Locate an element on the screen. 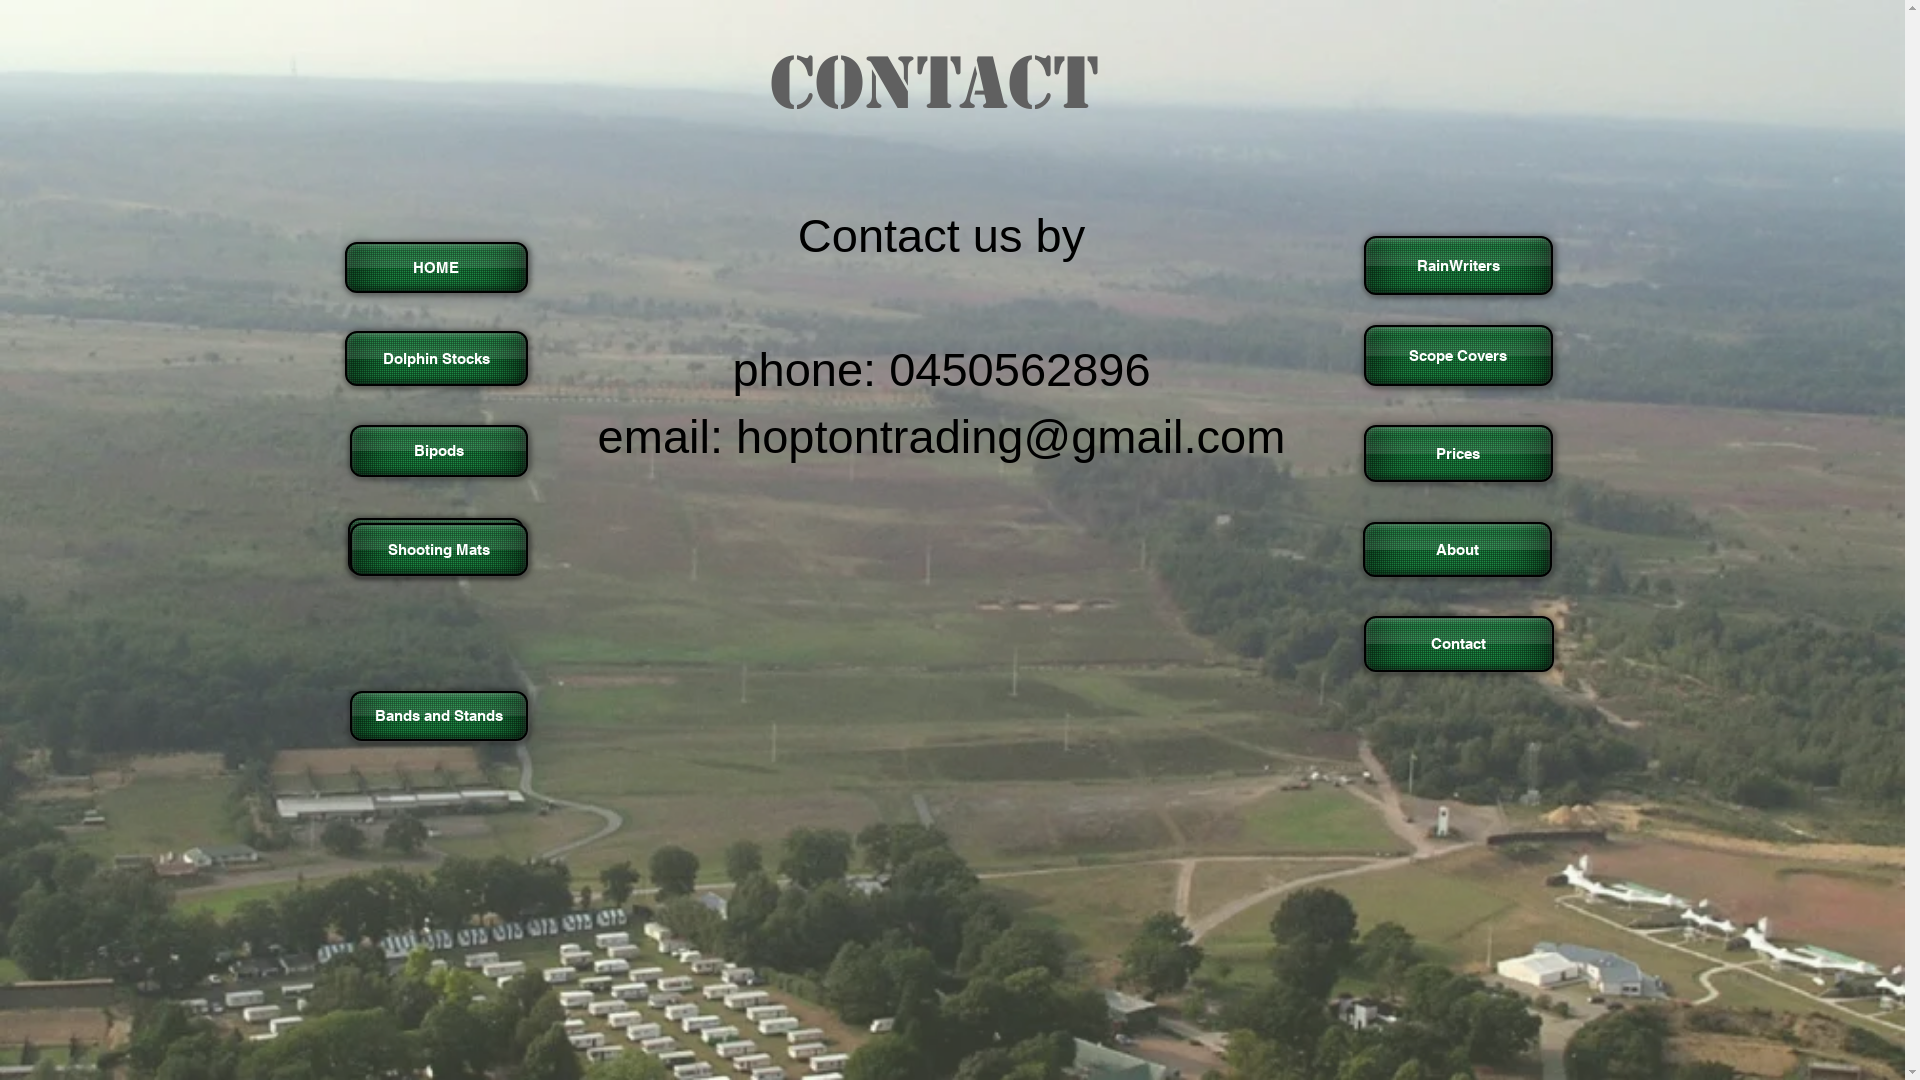 This screenshot has height=1080, width=1920. Scope Covers is located at coordinates (1458, 356).